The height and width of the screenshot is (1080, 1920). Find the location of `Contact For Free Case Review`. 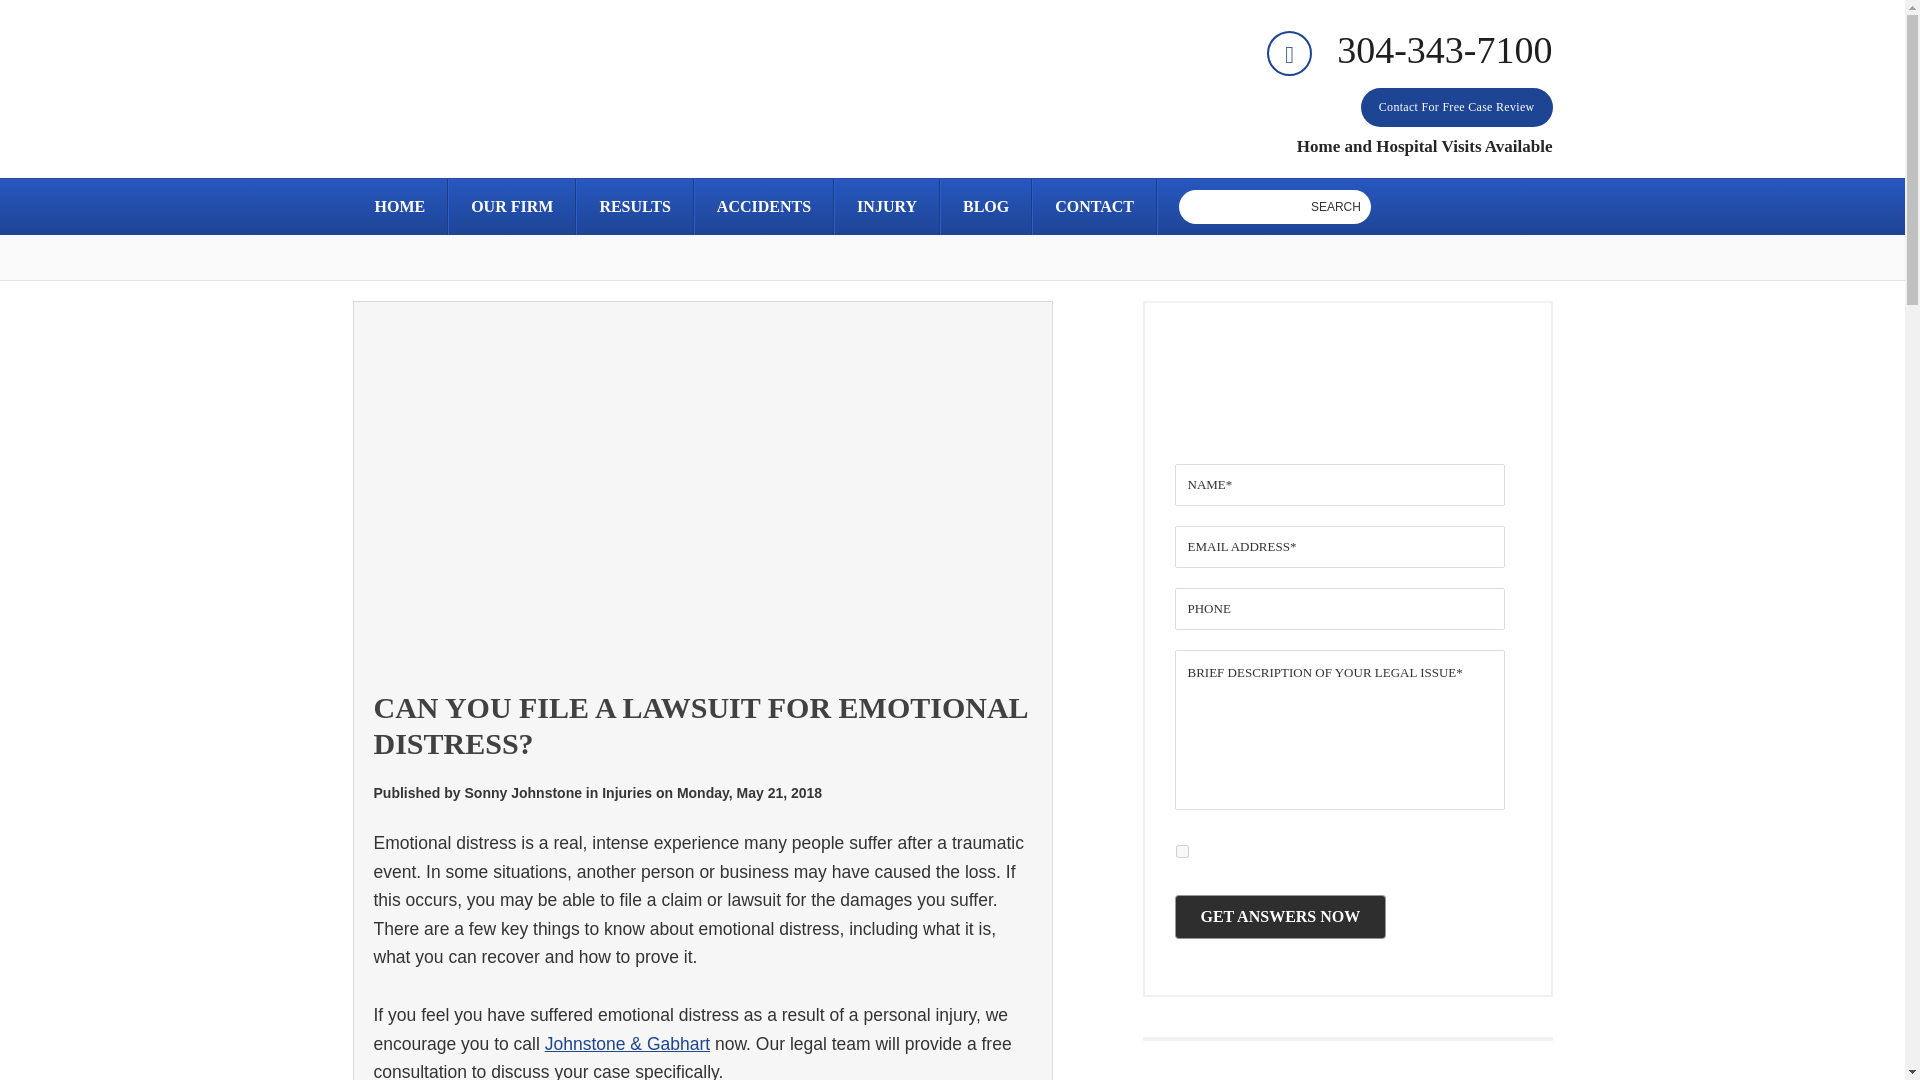

Contact For Free Case Review is located at coordinates (1457, 108).